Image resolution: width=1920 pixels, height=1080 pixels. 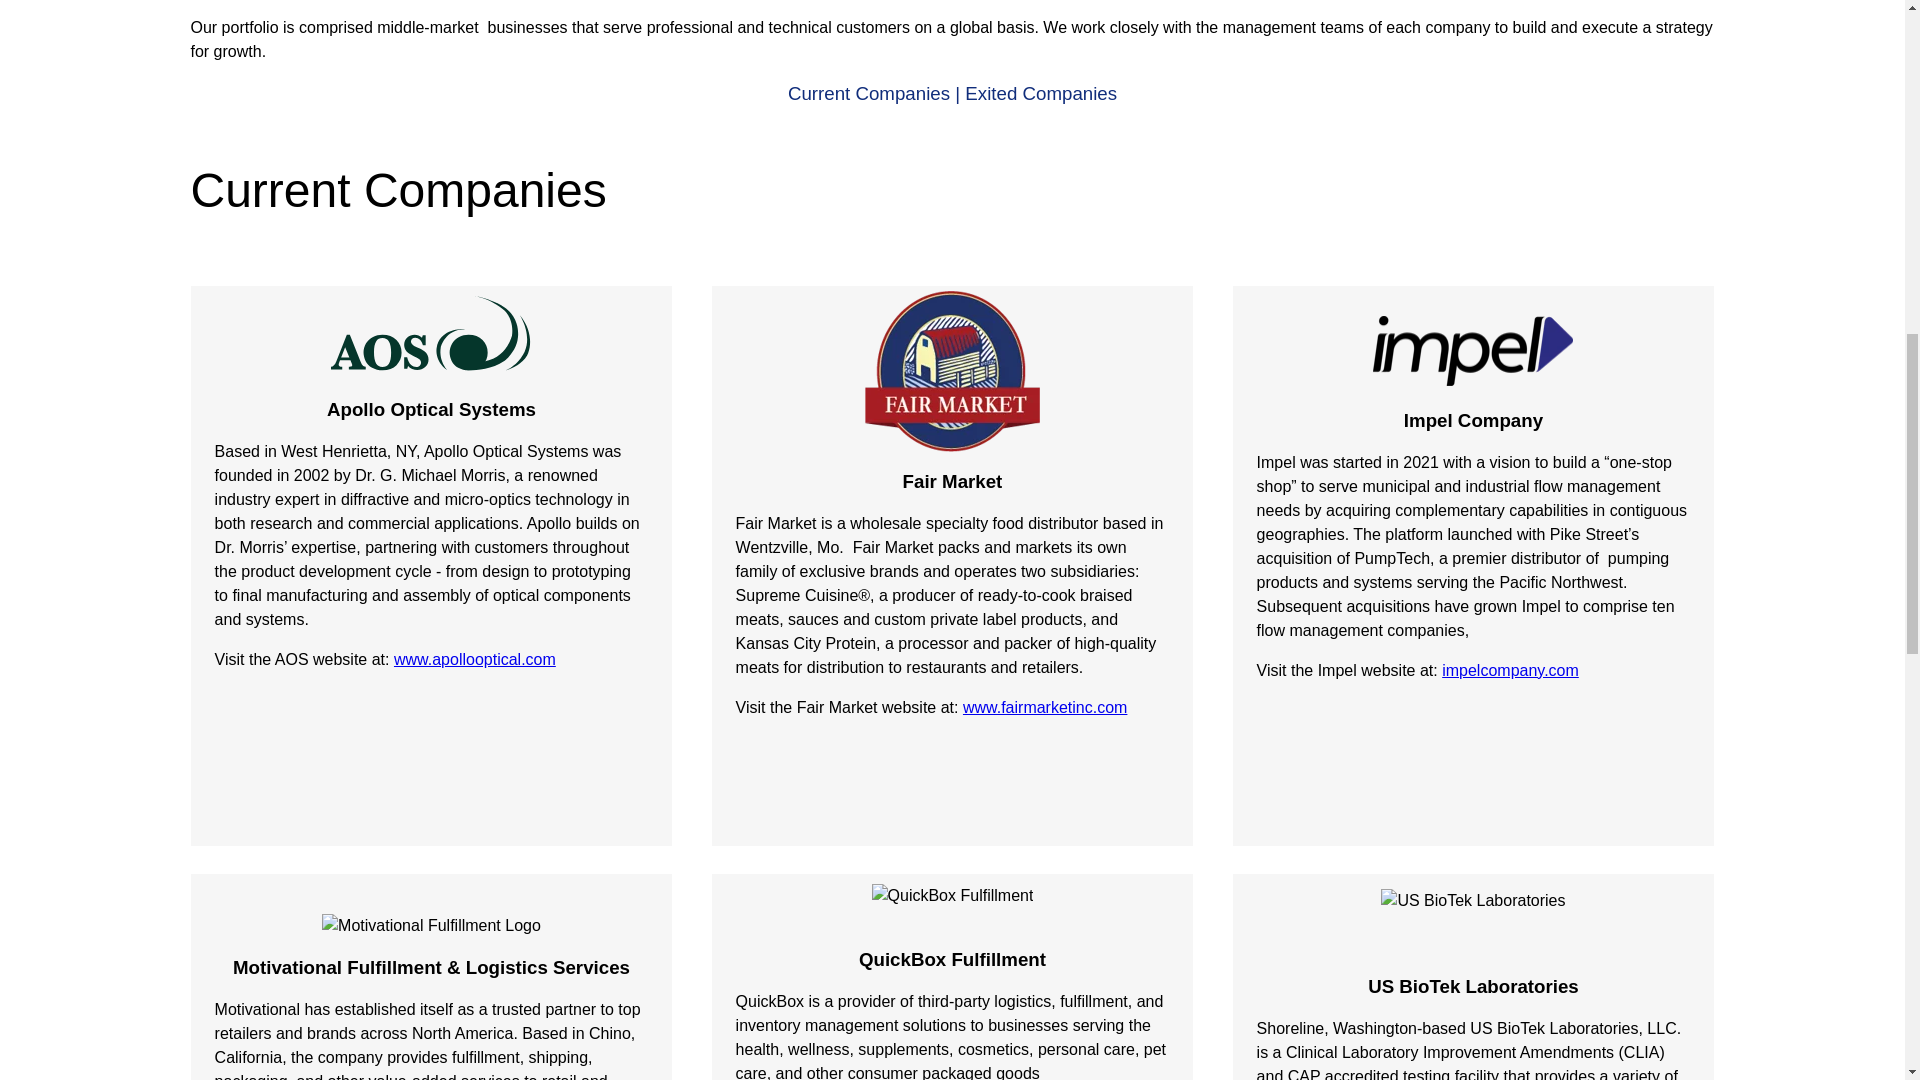 I want to click on impelcompany.com, so click(x=1510, y=670).